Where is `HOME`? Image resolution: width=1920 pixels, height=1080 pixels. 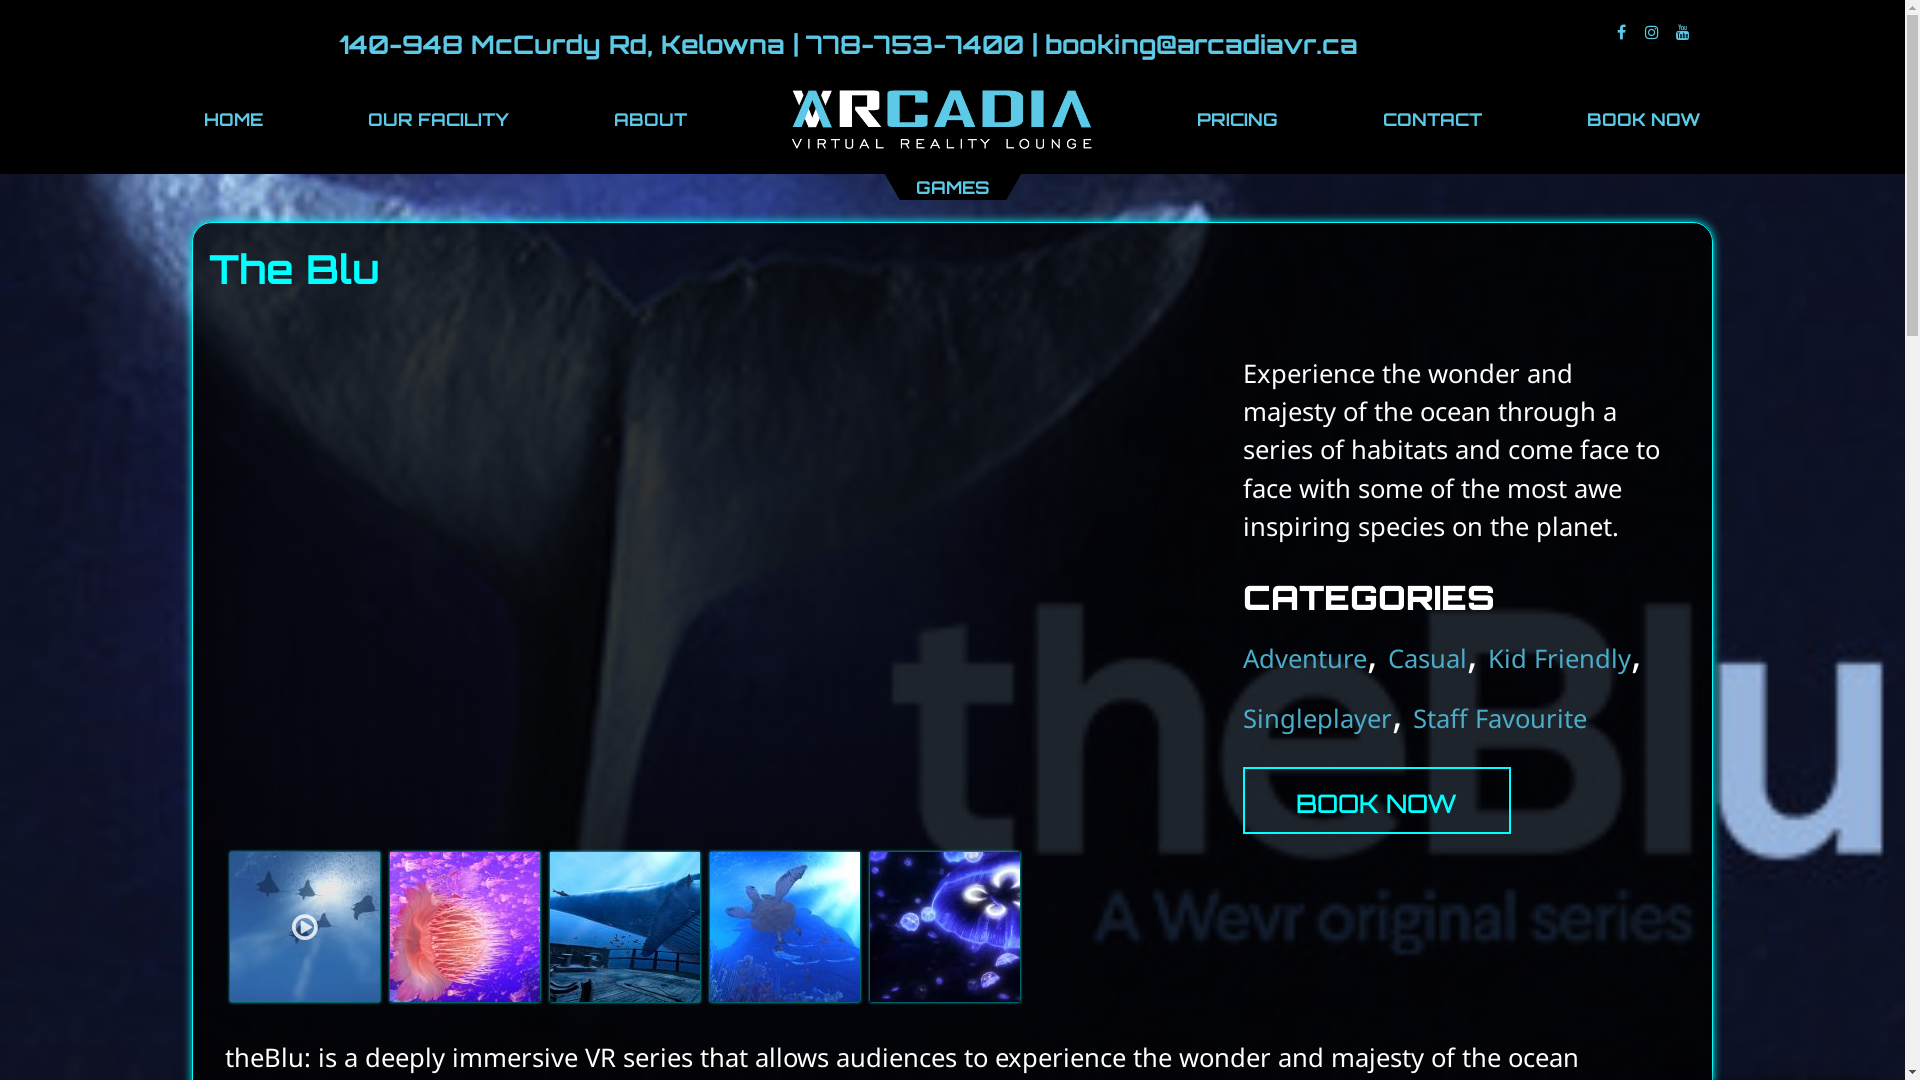
HOME is located at coordinates (234, 119).